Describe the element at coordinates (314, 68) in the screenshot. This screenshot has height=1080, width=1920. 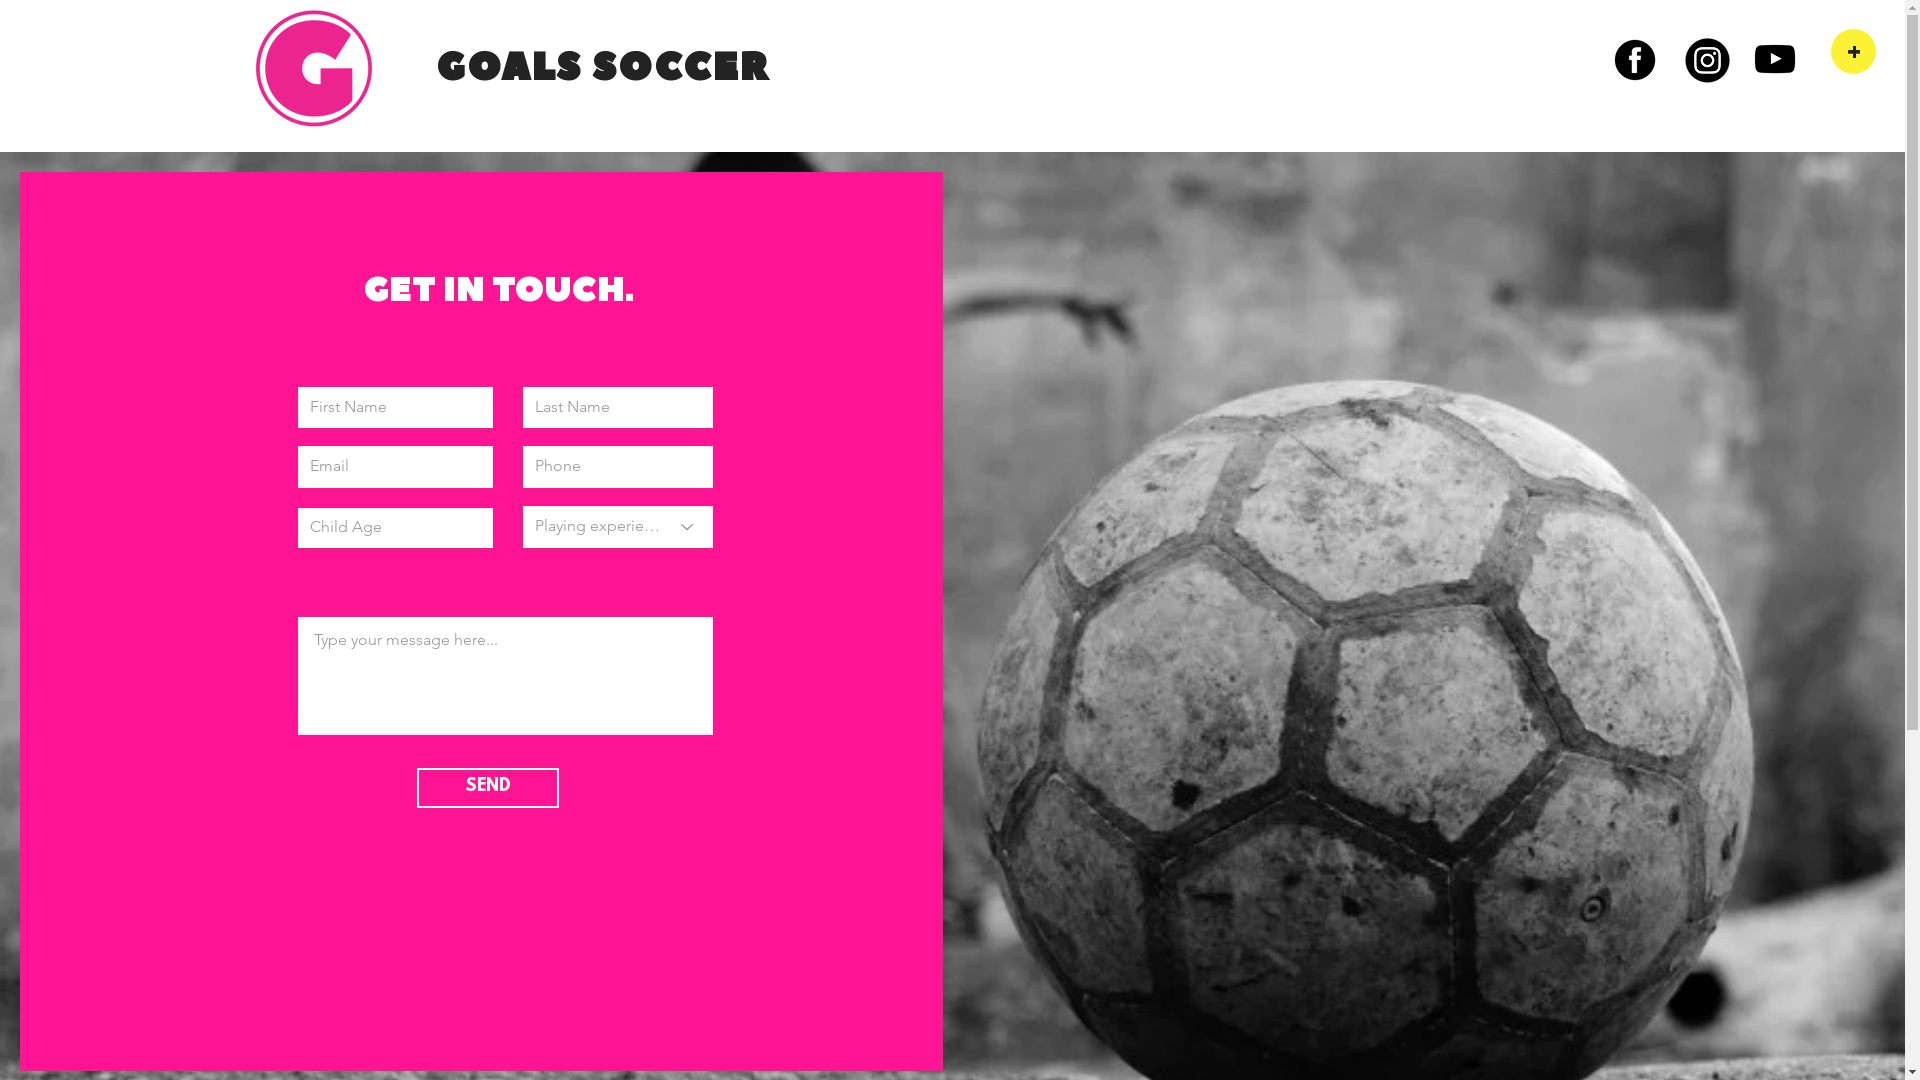
I see `Sunball` at that location.